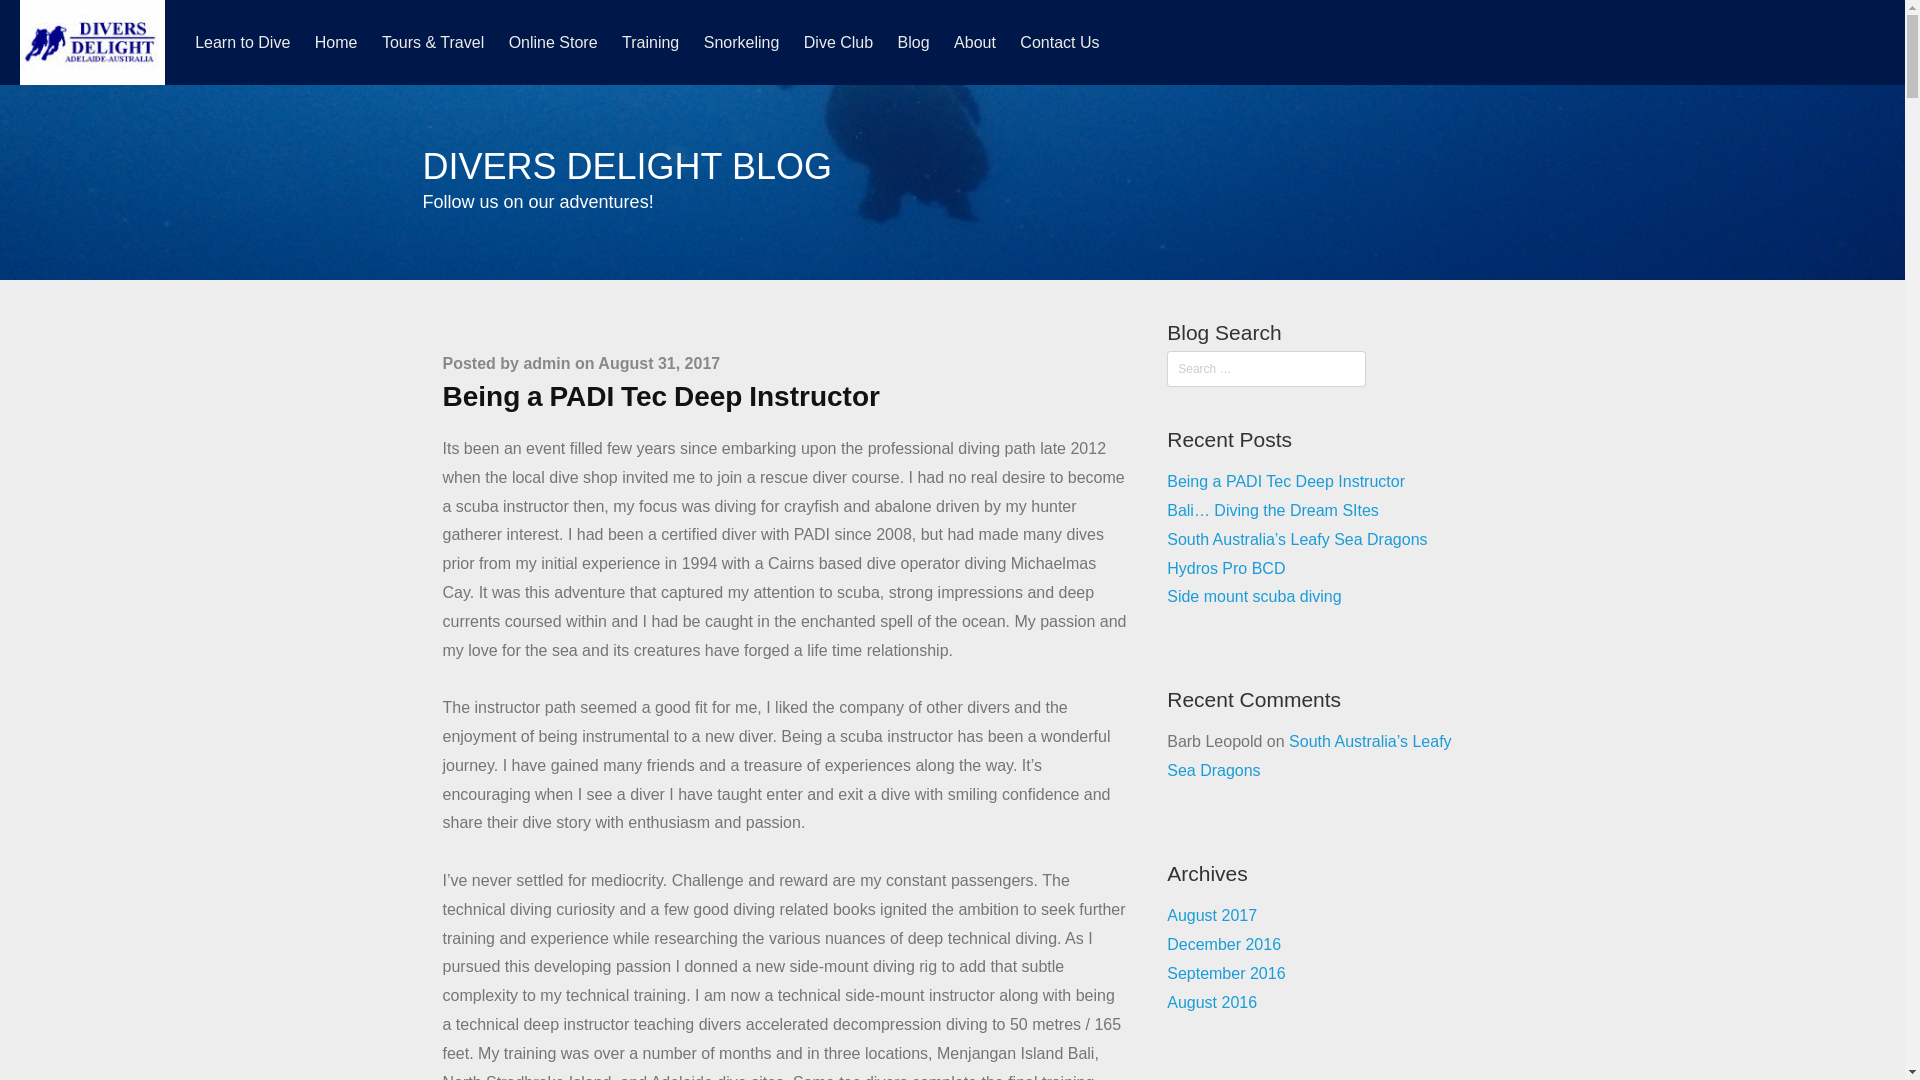  I want to click on Being a PADI Tec Deep Instructor, so click(660, 396).